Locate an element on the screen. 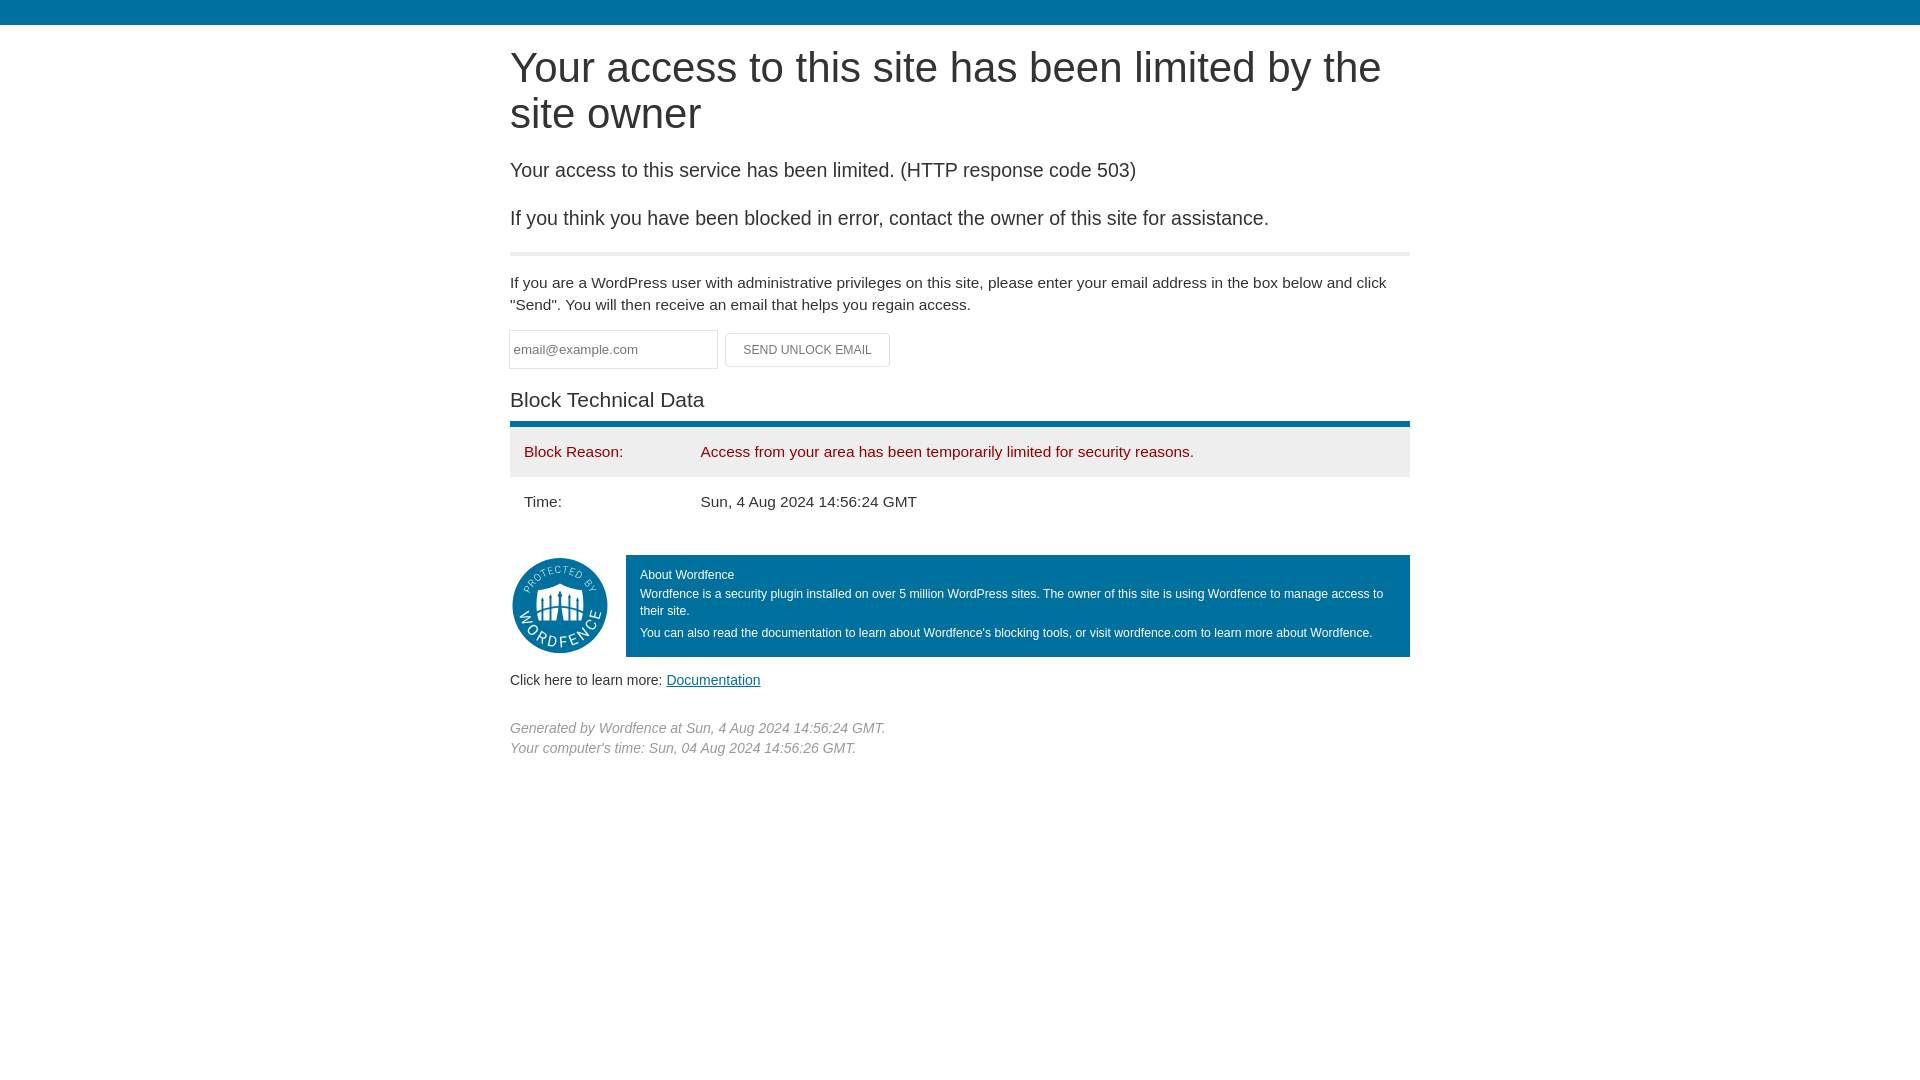 The height and width of the screenshot is (1080, 1920). Documentation is located at coordinates (713, 679).